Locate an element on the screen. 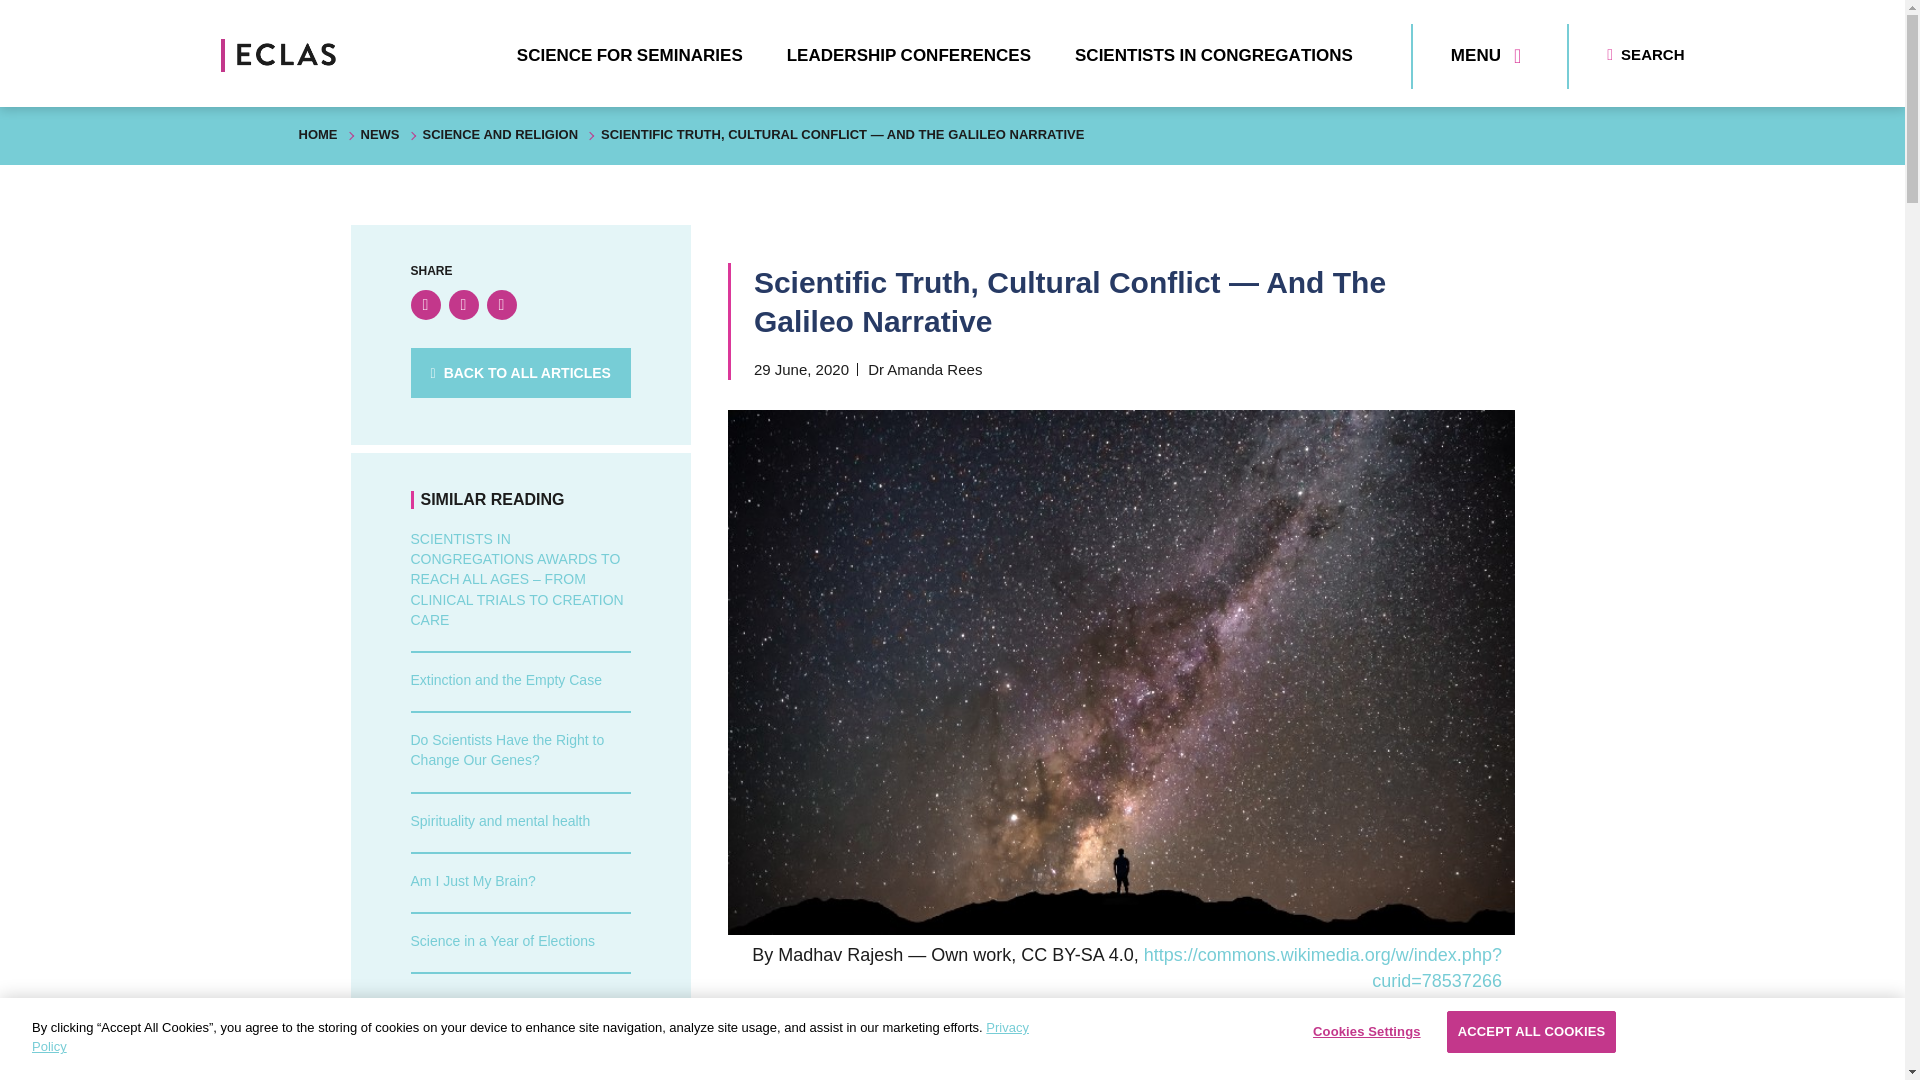 Image resolution: width=1920 pixels, height=1080 pixels. Do Scientists Have the Right to Change Our Genes? is located at coordinates (507, 750).